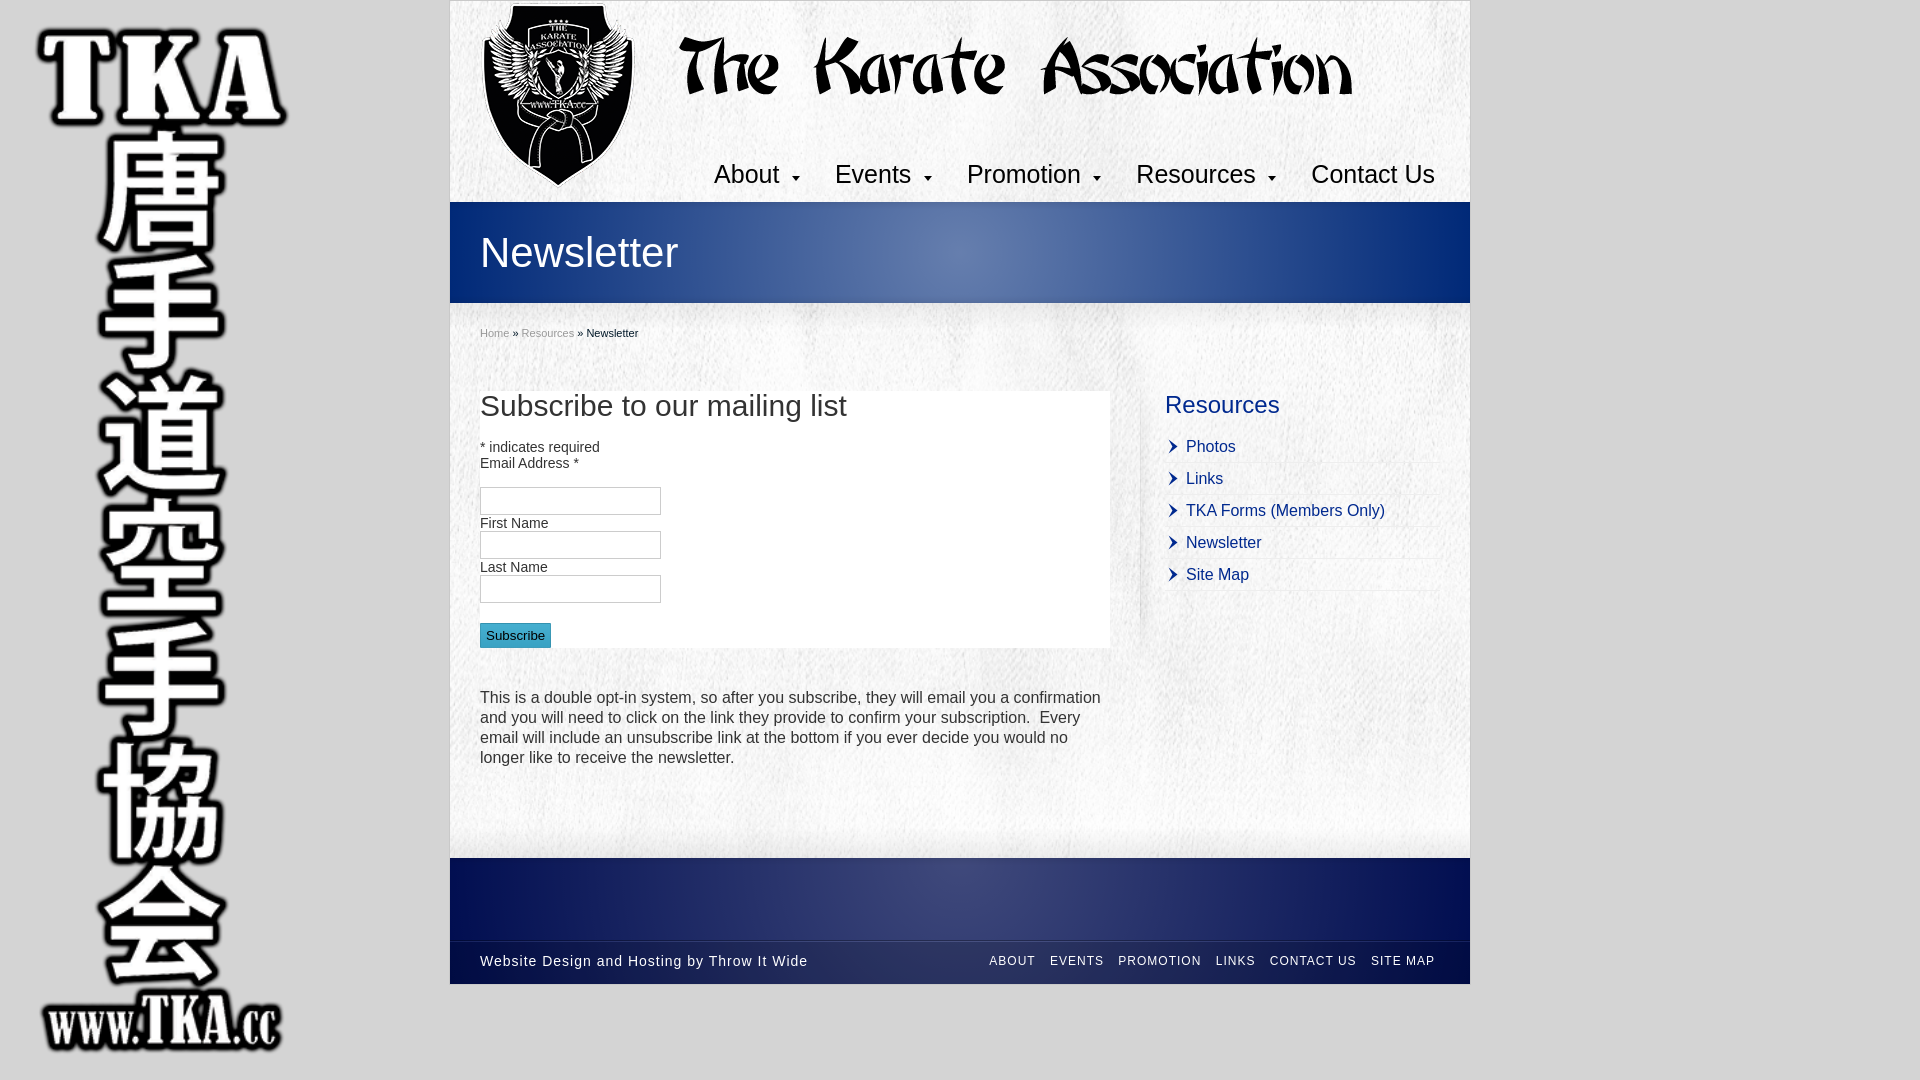  Describe the element at coordinates (516, 636) in the screenshot. I see `Subscribe` at that location.